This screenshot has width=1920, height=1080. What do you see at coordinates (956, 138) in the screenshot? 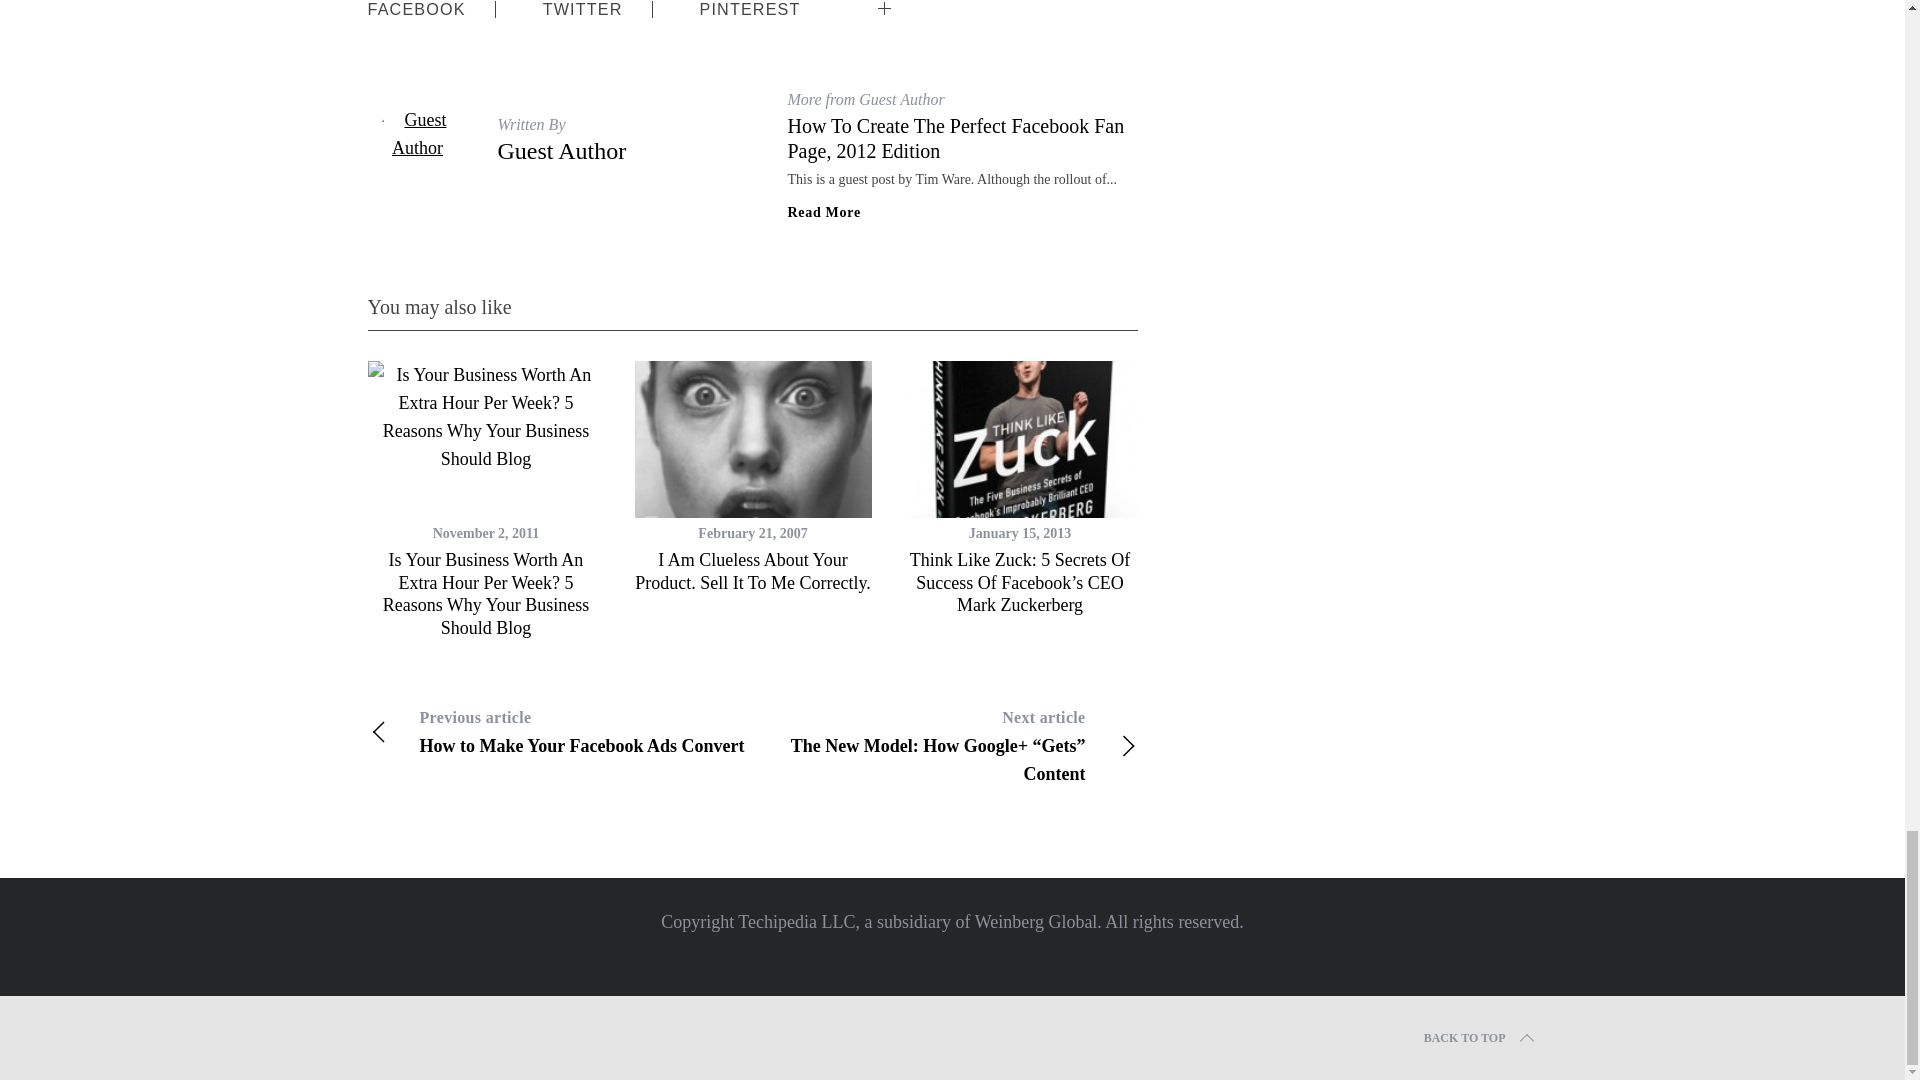
I see `How To Create The Perfect Facebook Fan Page, 2012 Edition` at bounding box center [956, 138].